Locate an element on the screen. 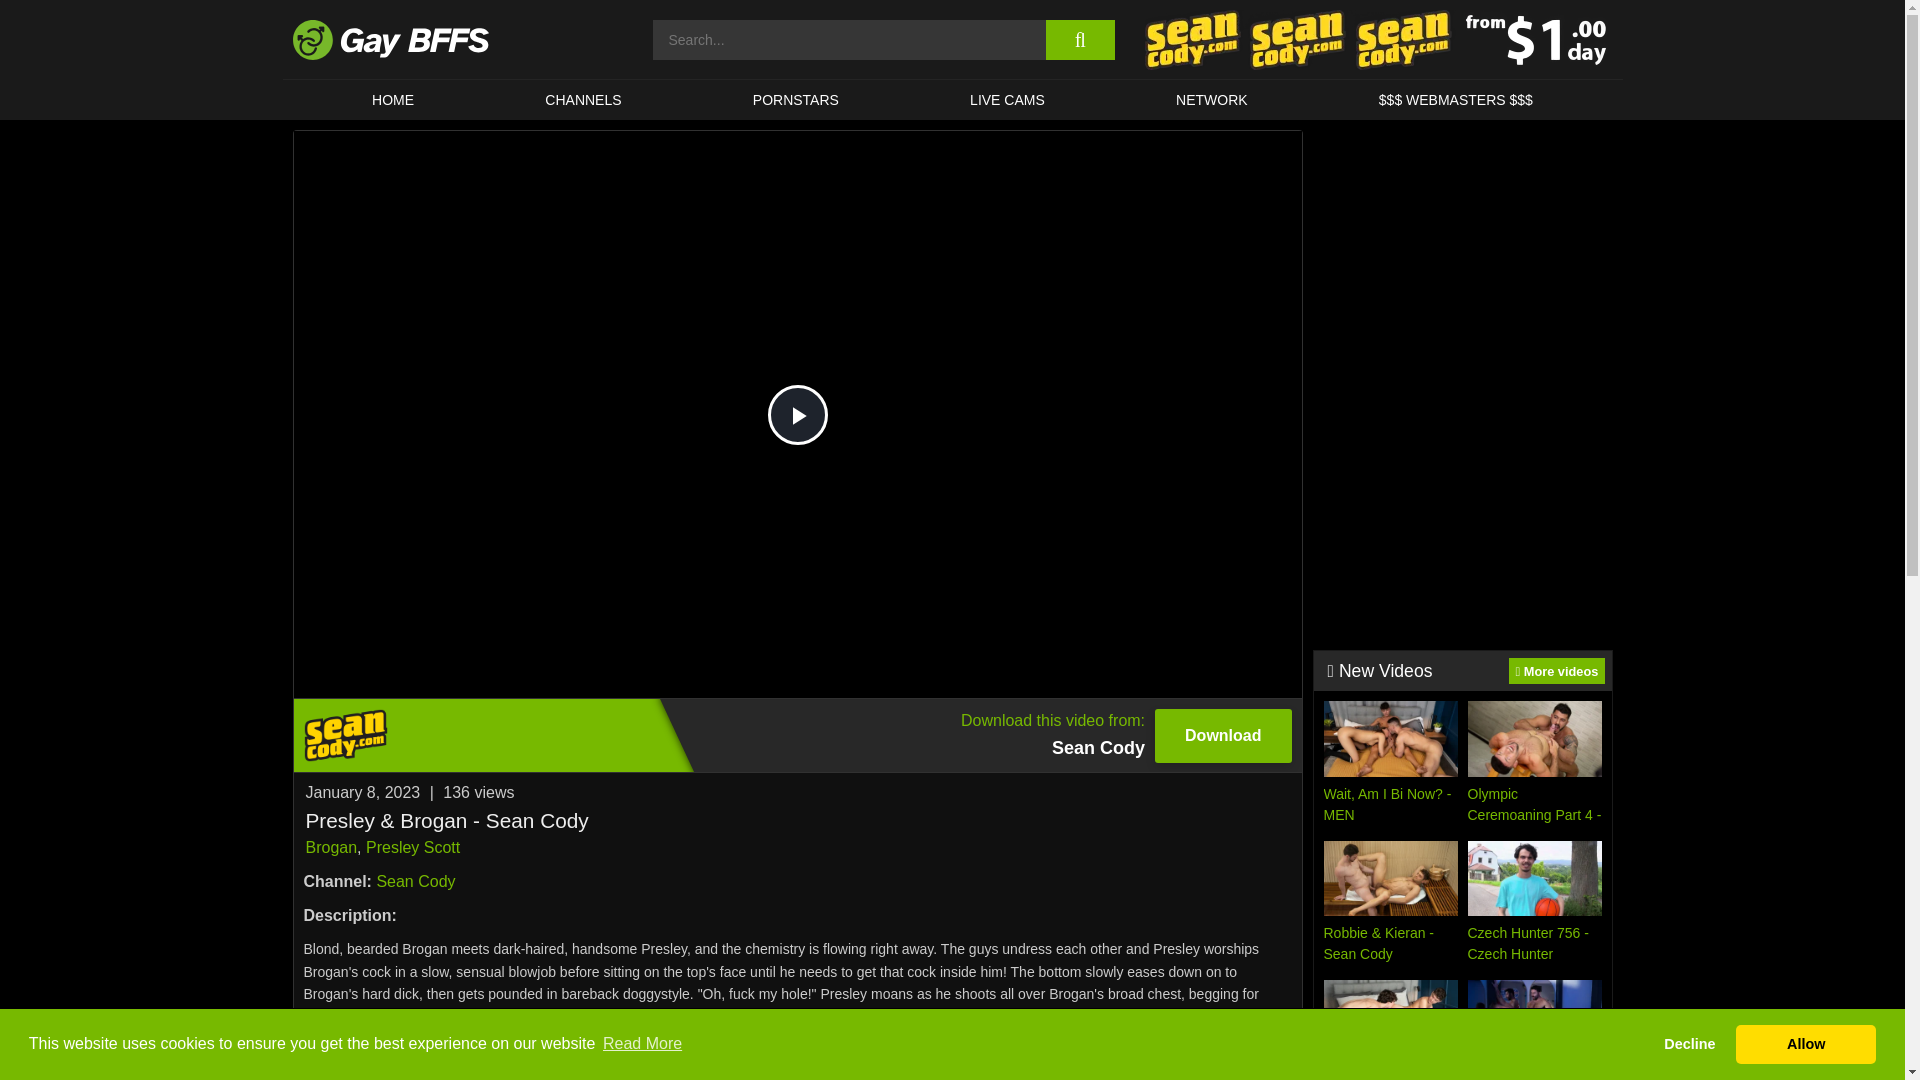 This screenshot has height=1080, width=1920. LIVE CAMS is located at coordinates (1006, 99).